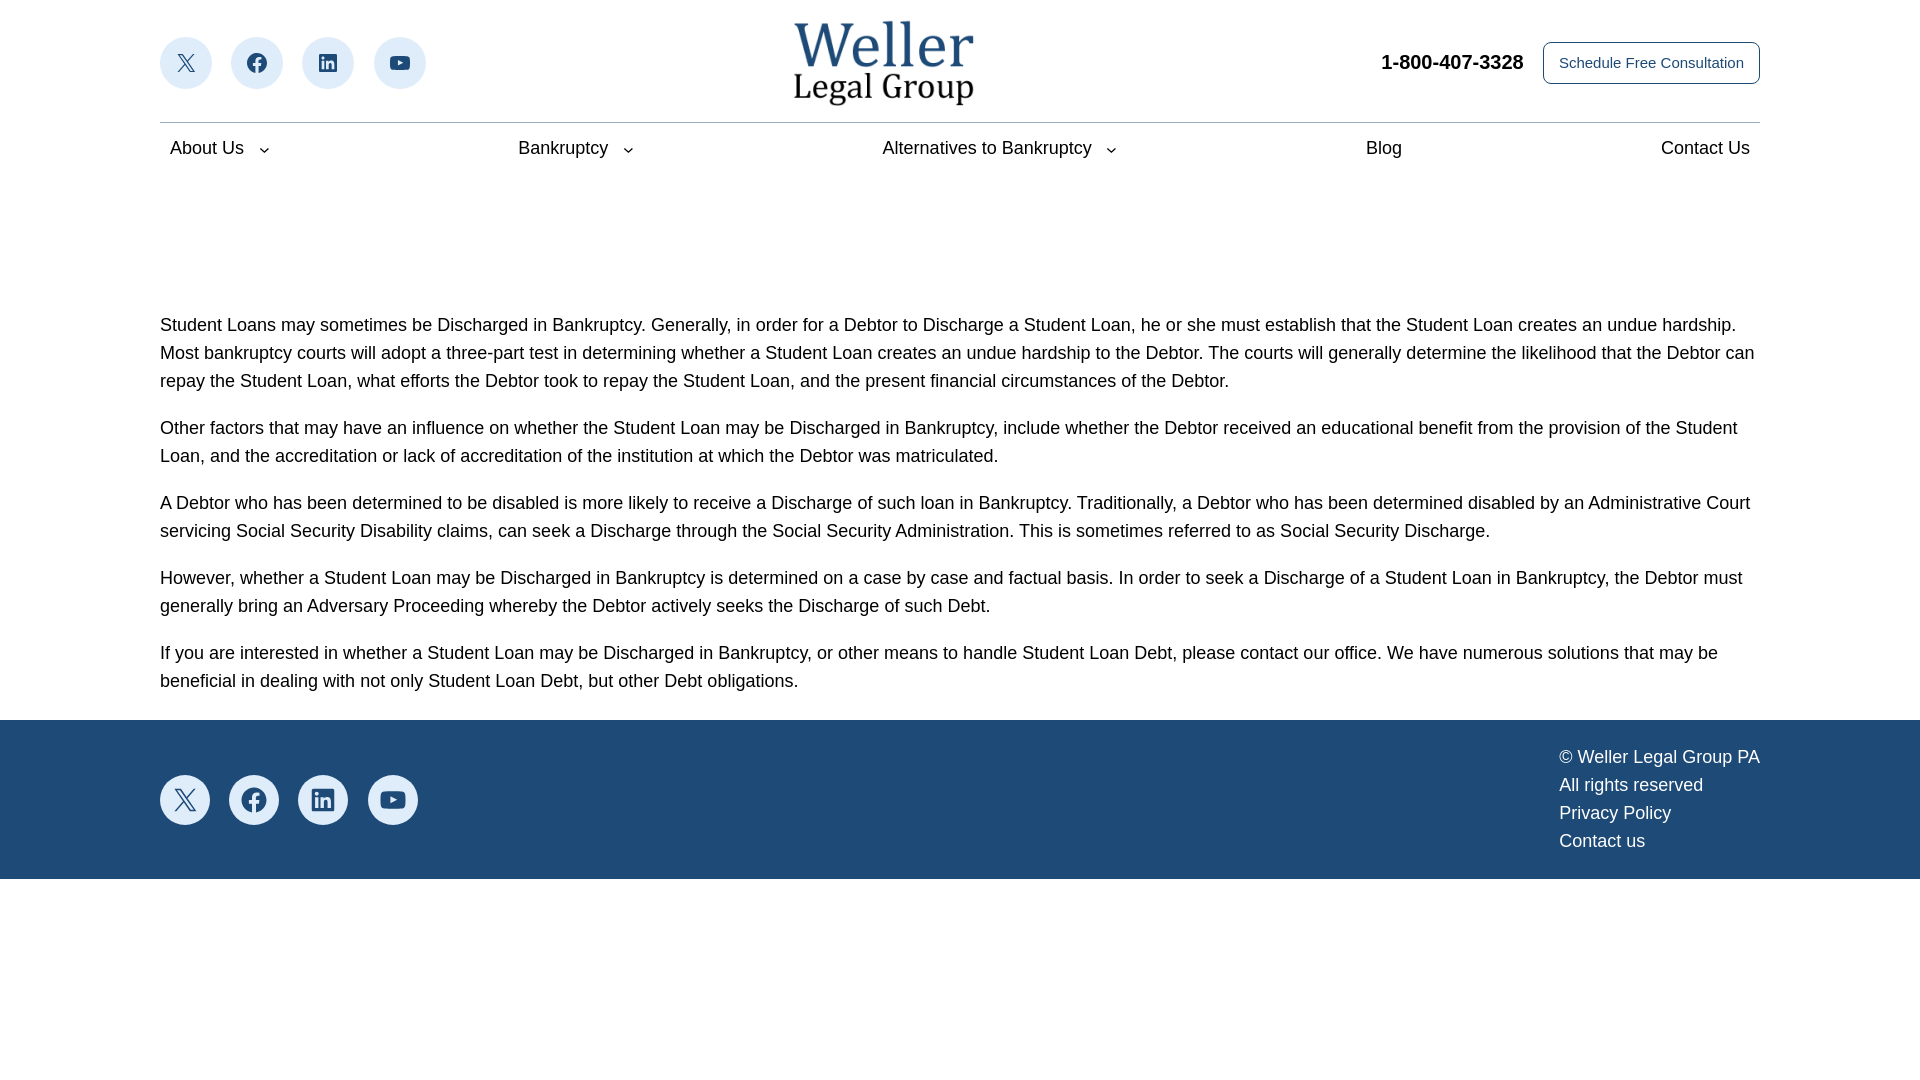 Image resolution: width=1920 pixels, height=1080 pixels. What do you see at coordinates (256, 62) in the screenshot?
I see `Facebook` at bounding box center [256, 62].